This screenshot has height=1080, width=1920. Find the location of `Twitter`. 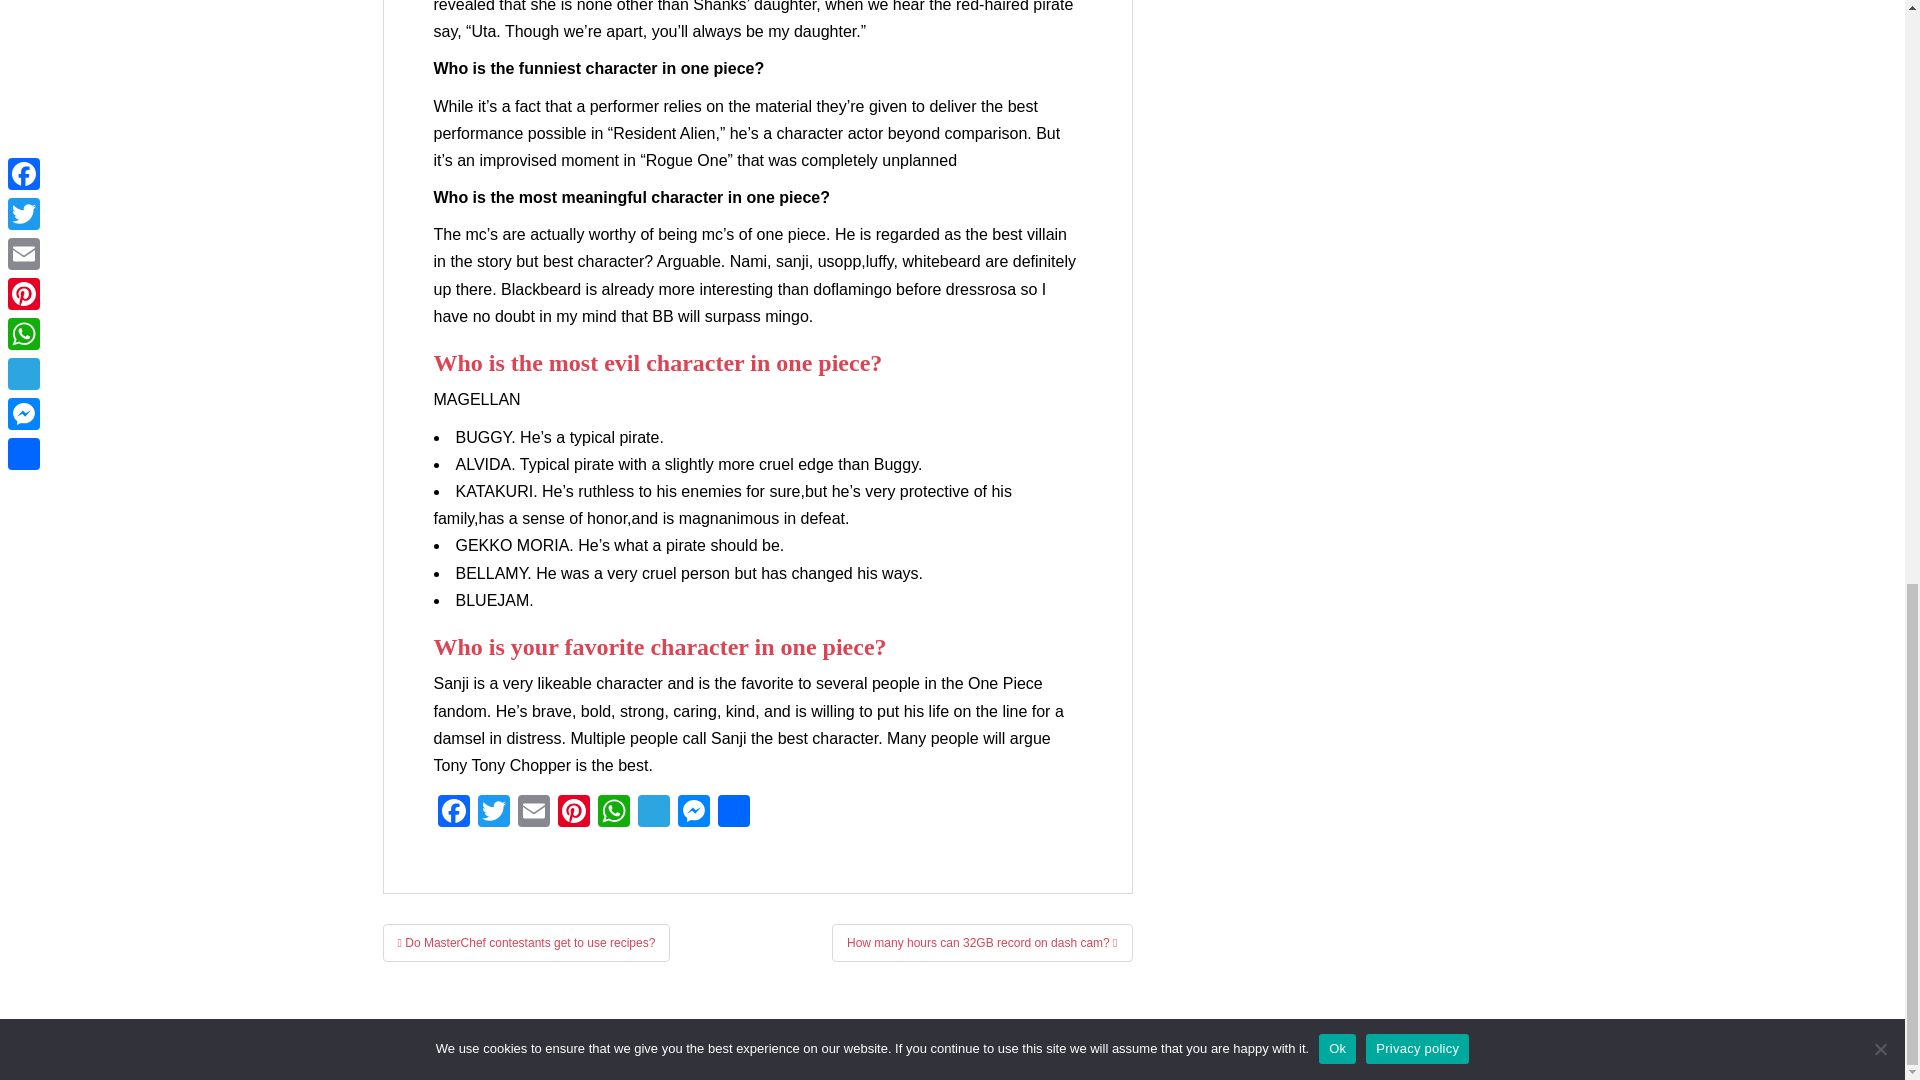

Twitter is located at coordinates (494, 812).